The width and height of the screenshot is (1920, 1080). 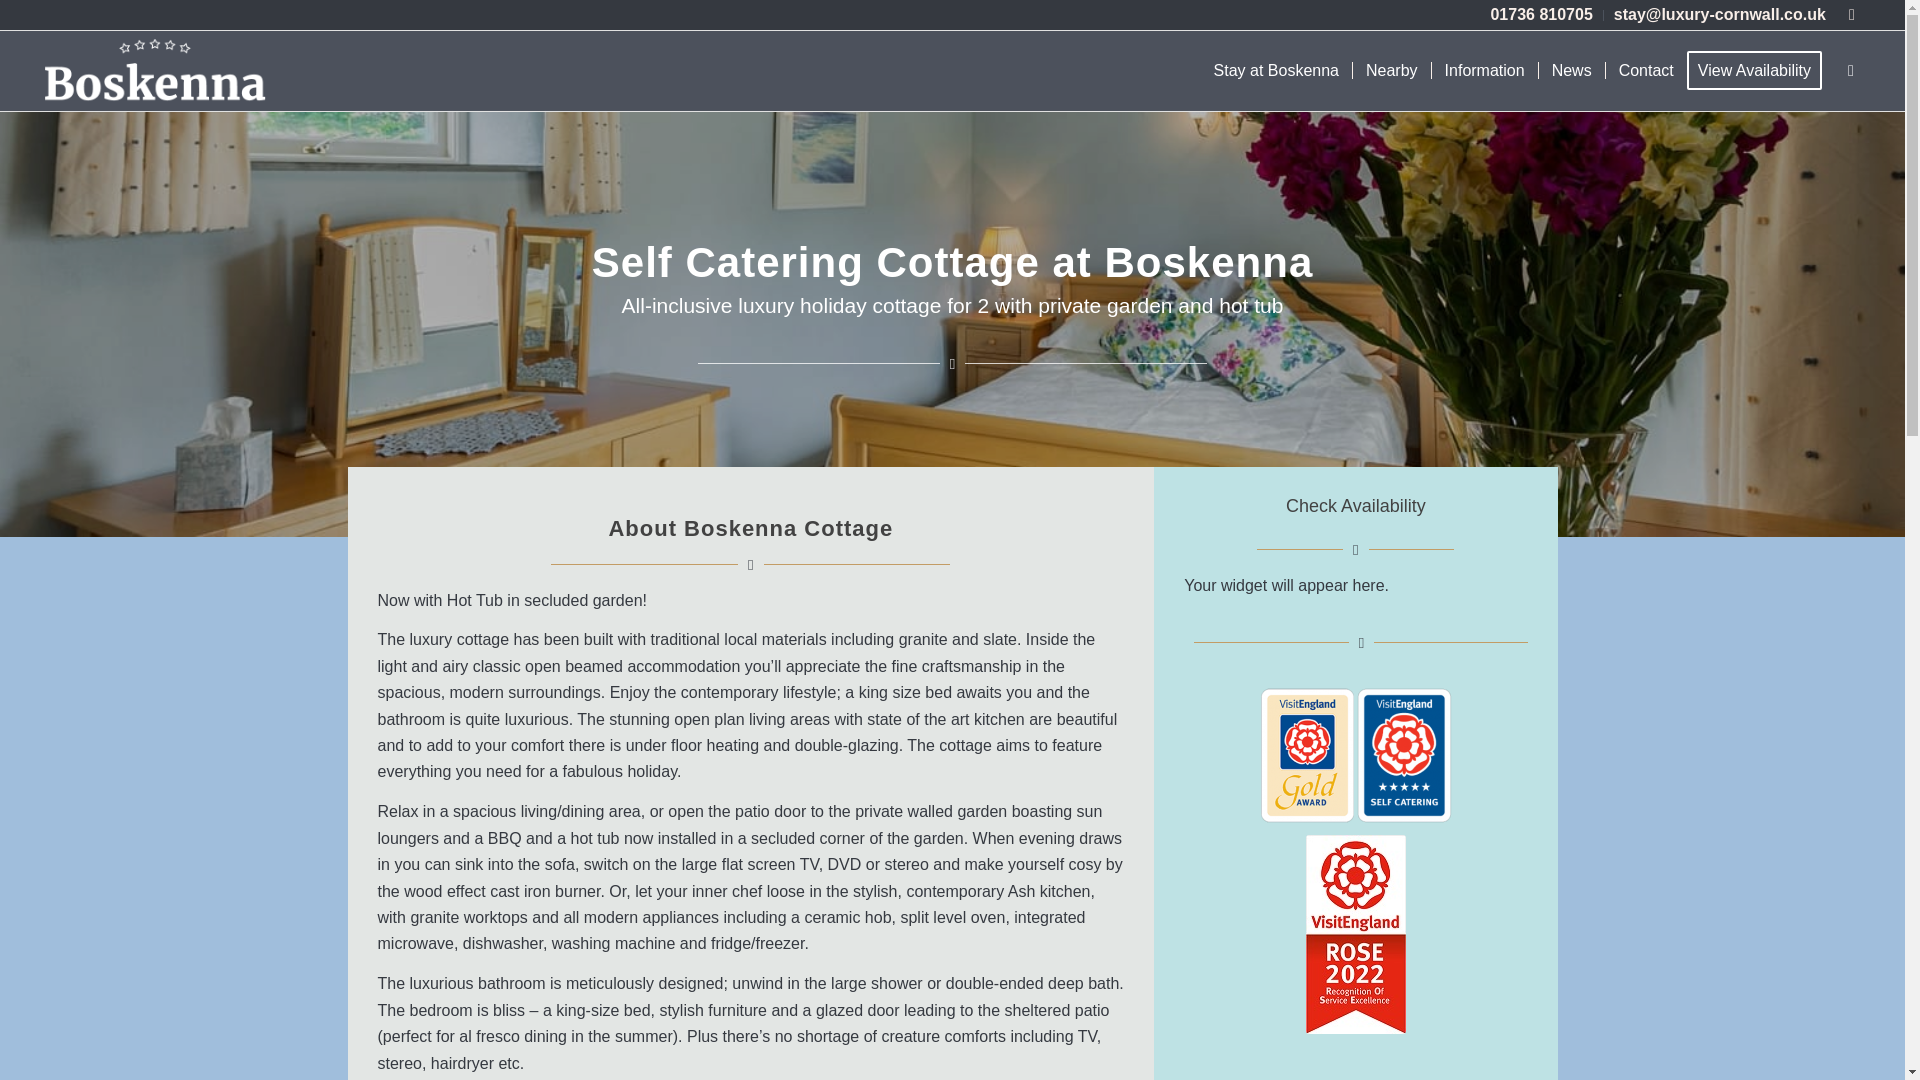 What do you see at coordinates (1646, 71) in the screenshot?
I see `Contact` at bounding box center [1646, 71].